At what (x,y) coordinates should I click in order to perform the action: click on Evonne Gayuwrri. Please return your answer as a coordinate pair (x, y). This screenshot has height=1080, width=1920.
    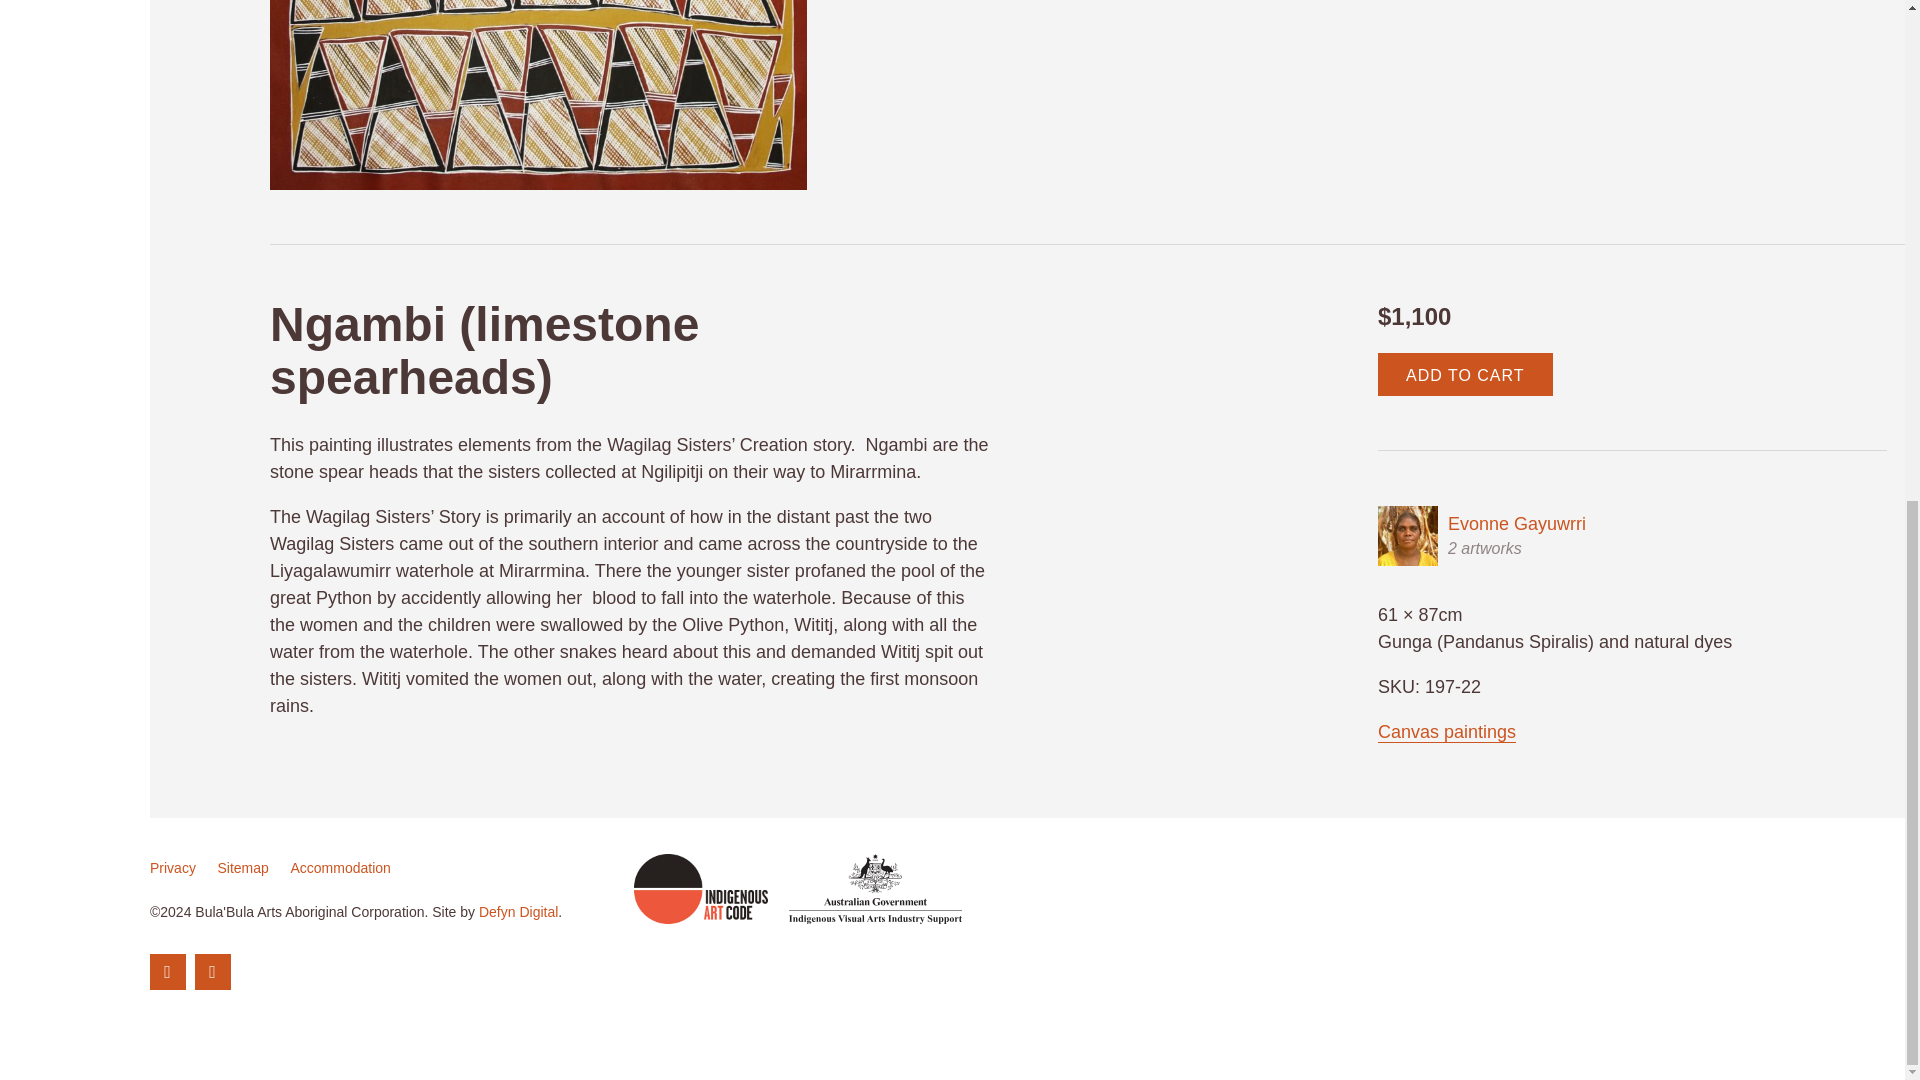
    Looking at the image, I should click on (1482, 536).